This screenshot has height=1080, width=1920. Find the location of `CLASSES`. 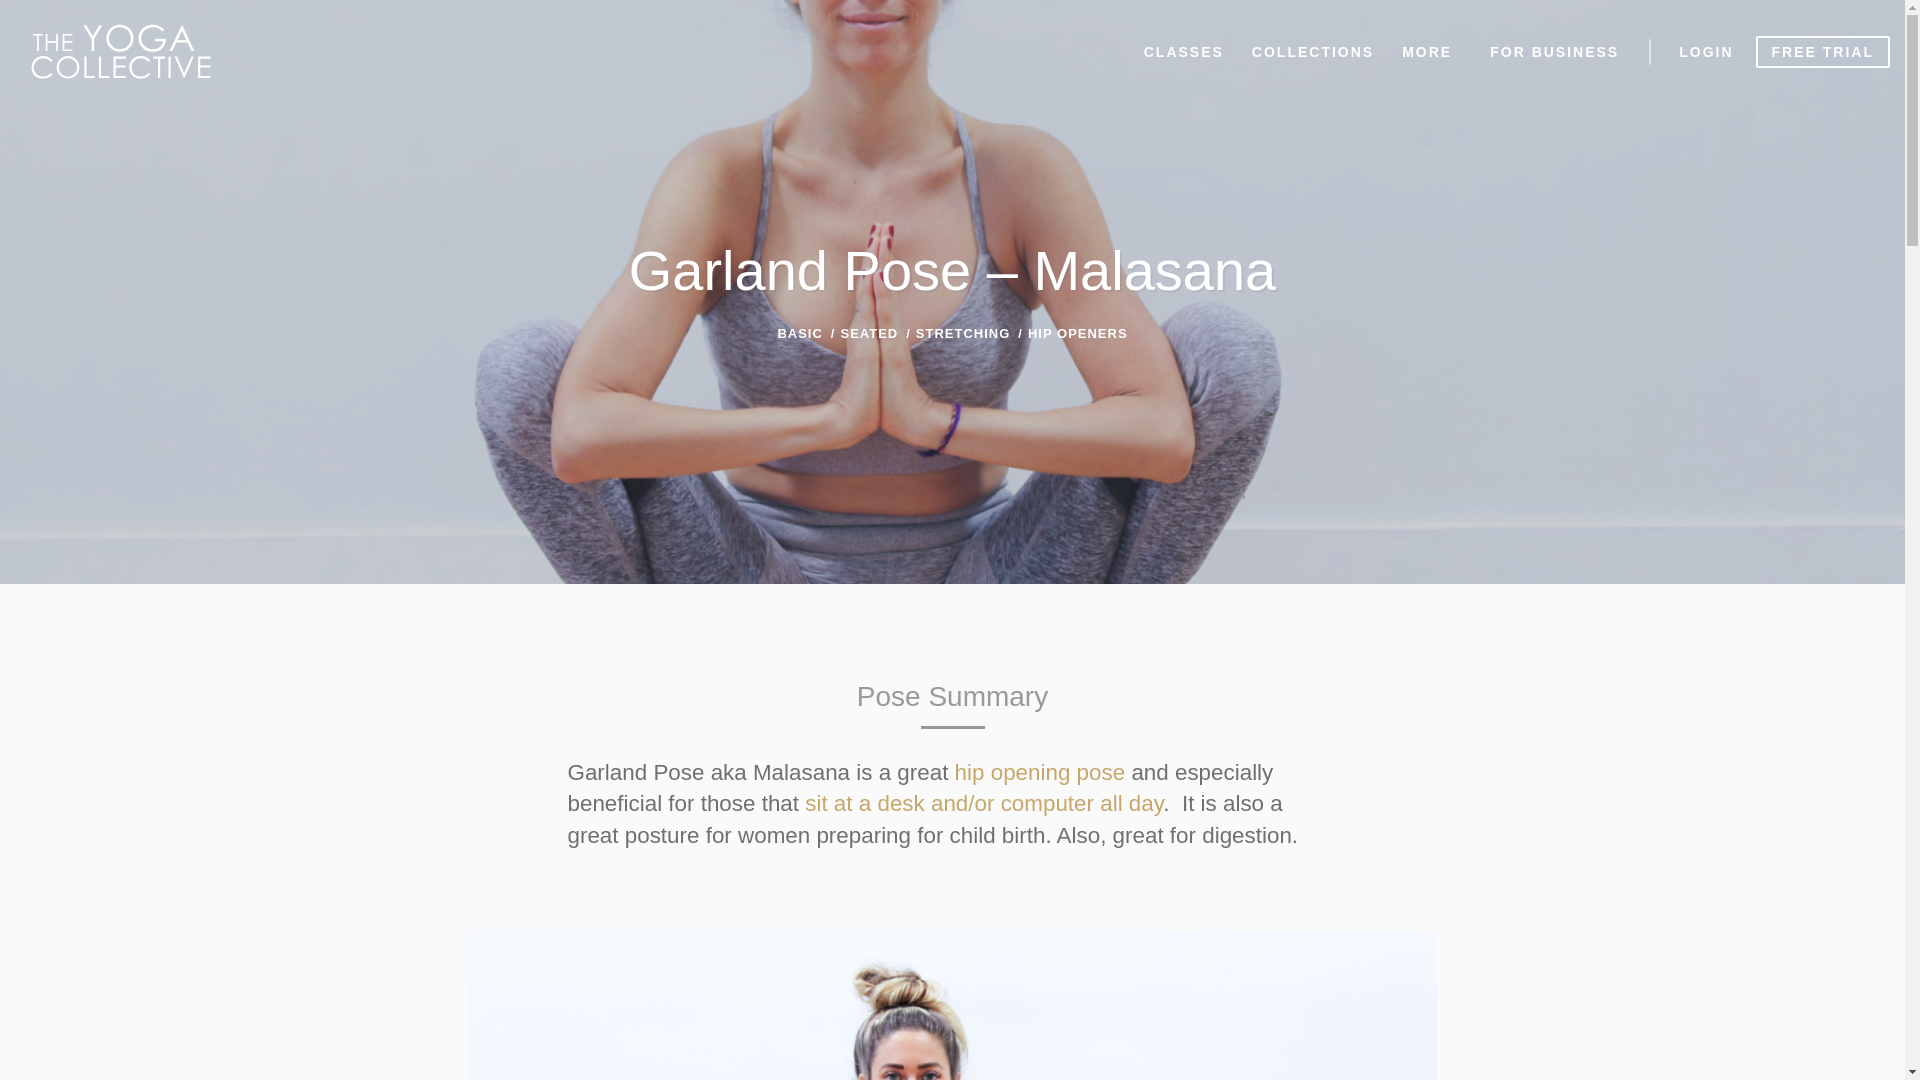

CLASSES is located at coordinates (1184, 50).